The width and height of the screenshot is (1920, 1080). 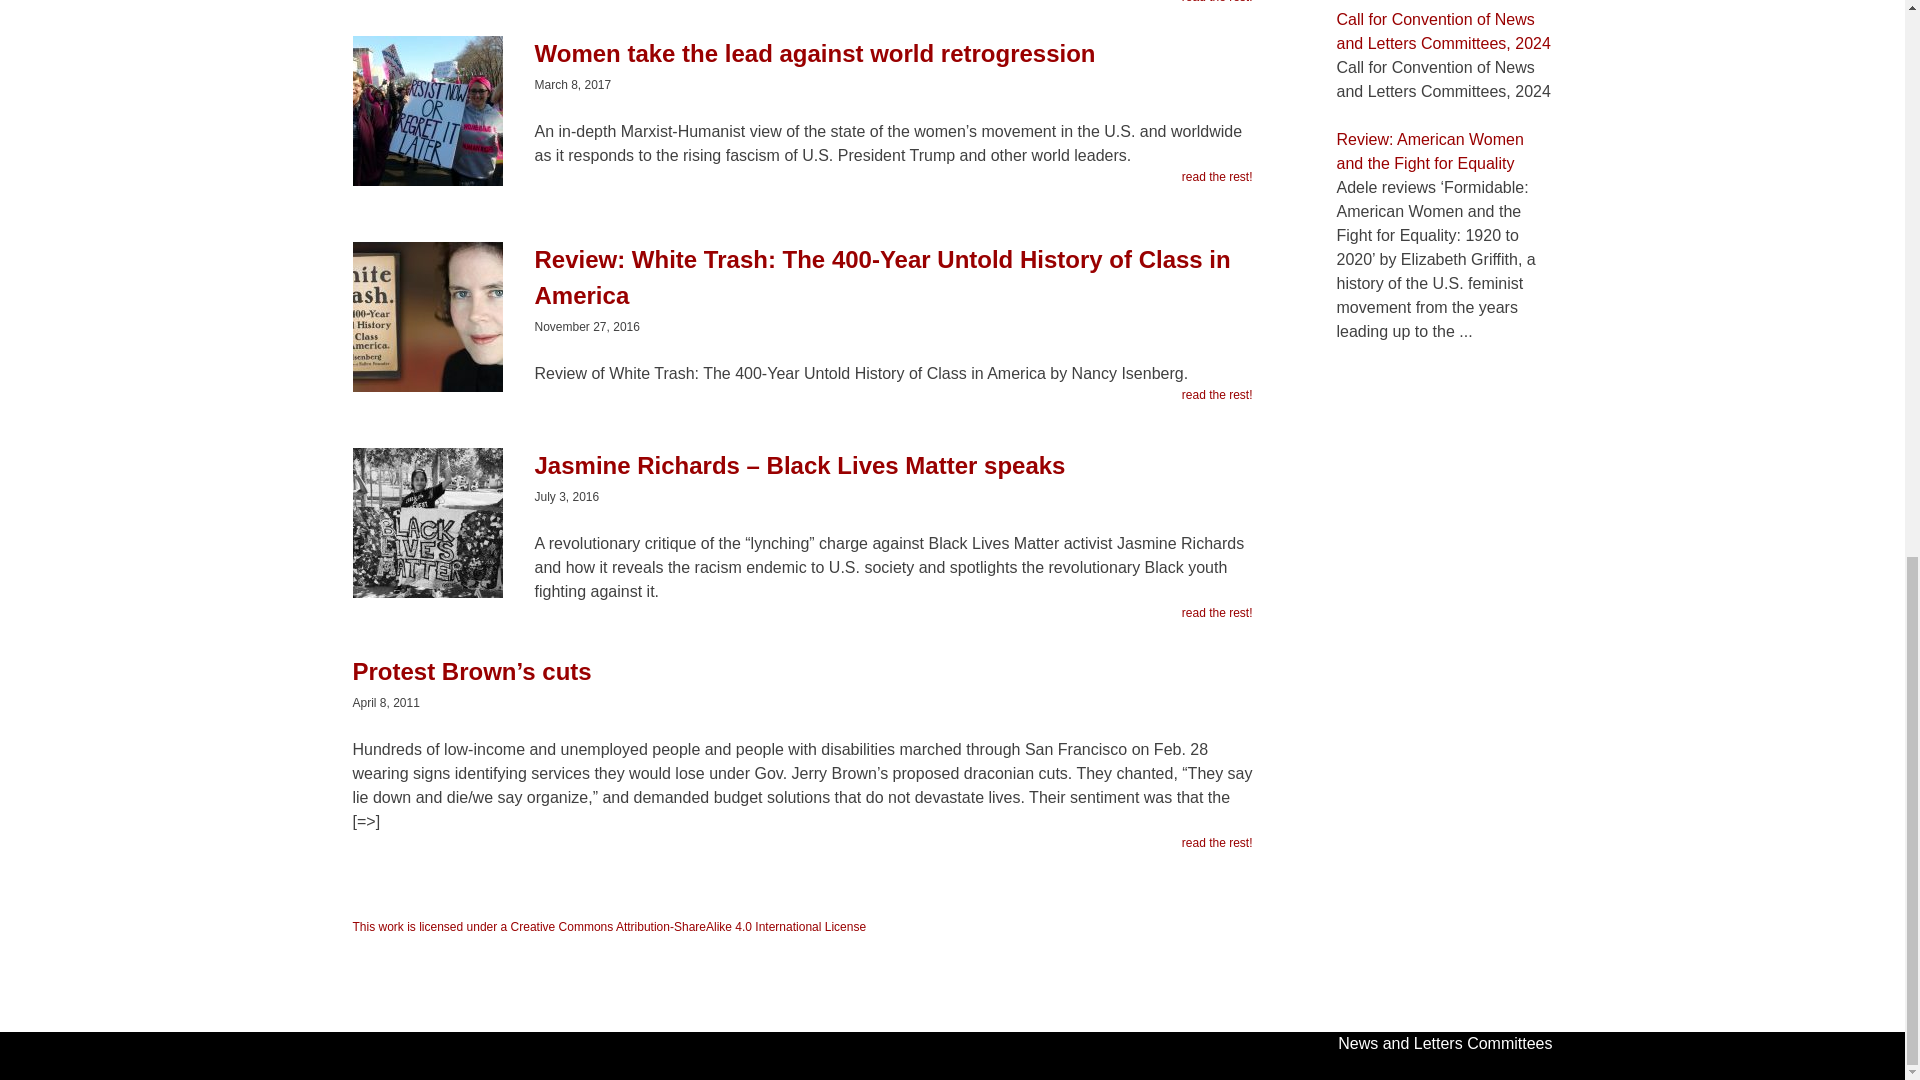 I want to click on read the rest!, so click(x=1218, y=394).